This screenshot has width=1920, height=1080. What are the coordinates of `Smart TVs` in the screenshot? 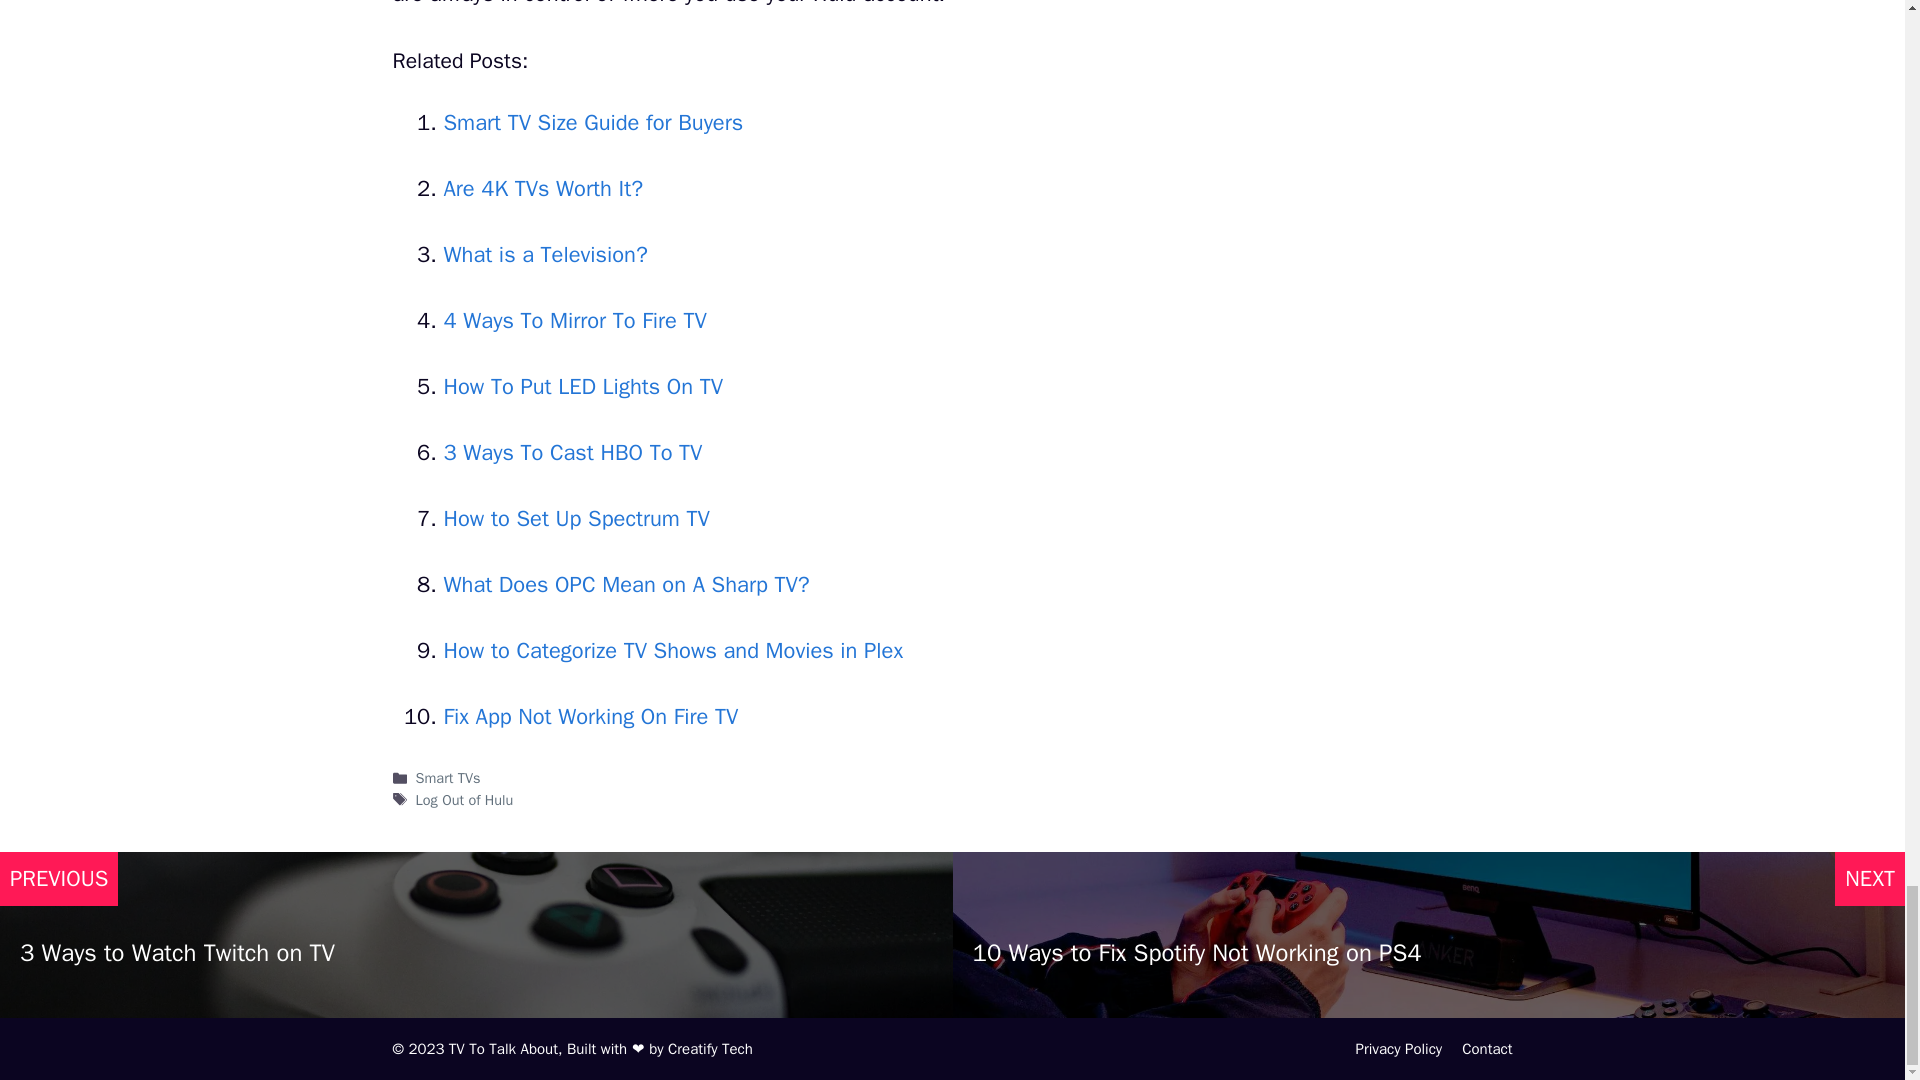 It's located at (448, 778).